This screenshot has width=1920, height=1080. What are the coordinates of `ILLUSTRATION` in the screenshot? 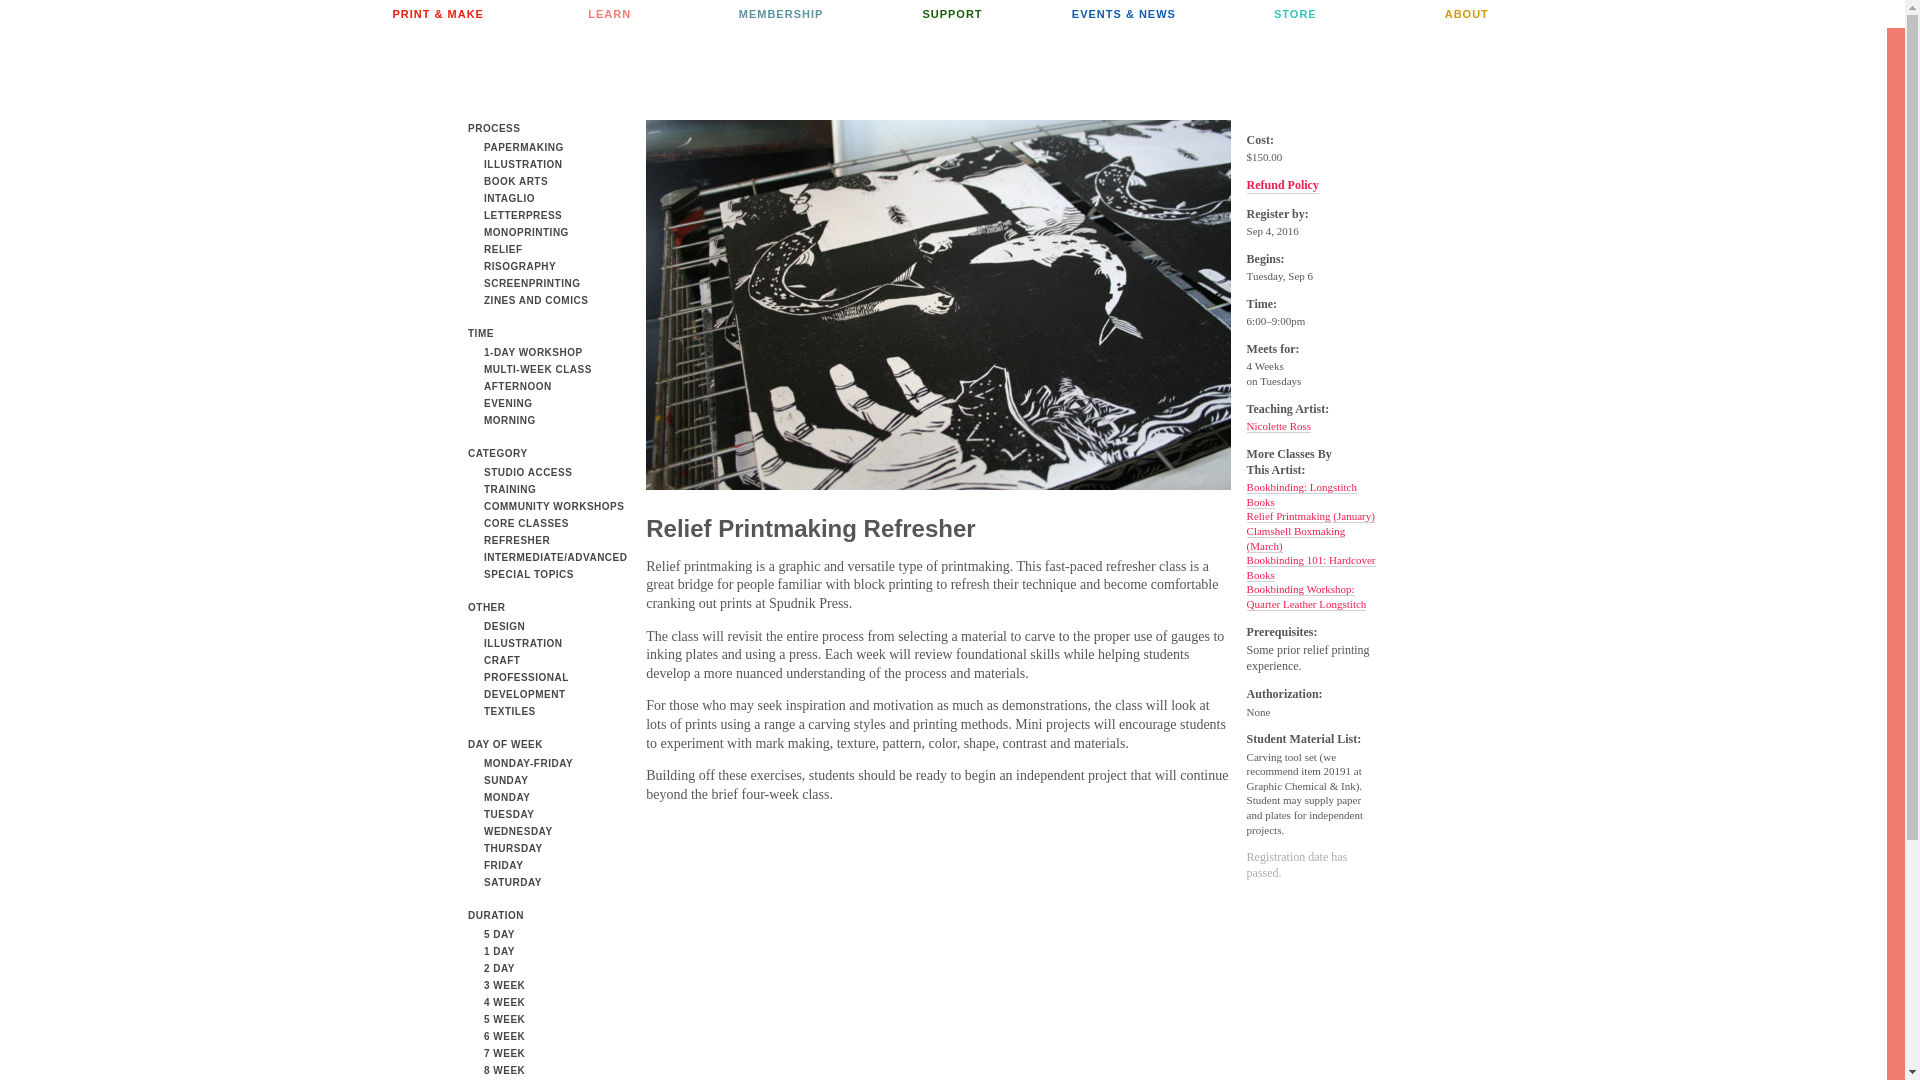 It's located at (515, 164).